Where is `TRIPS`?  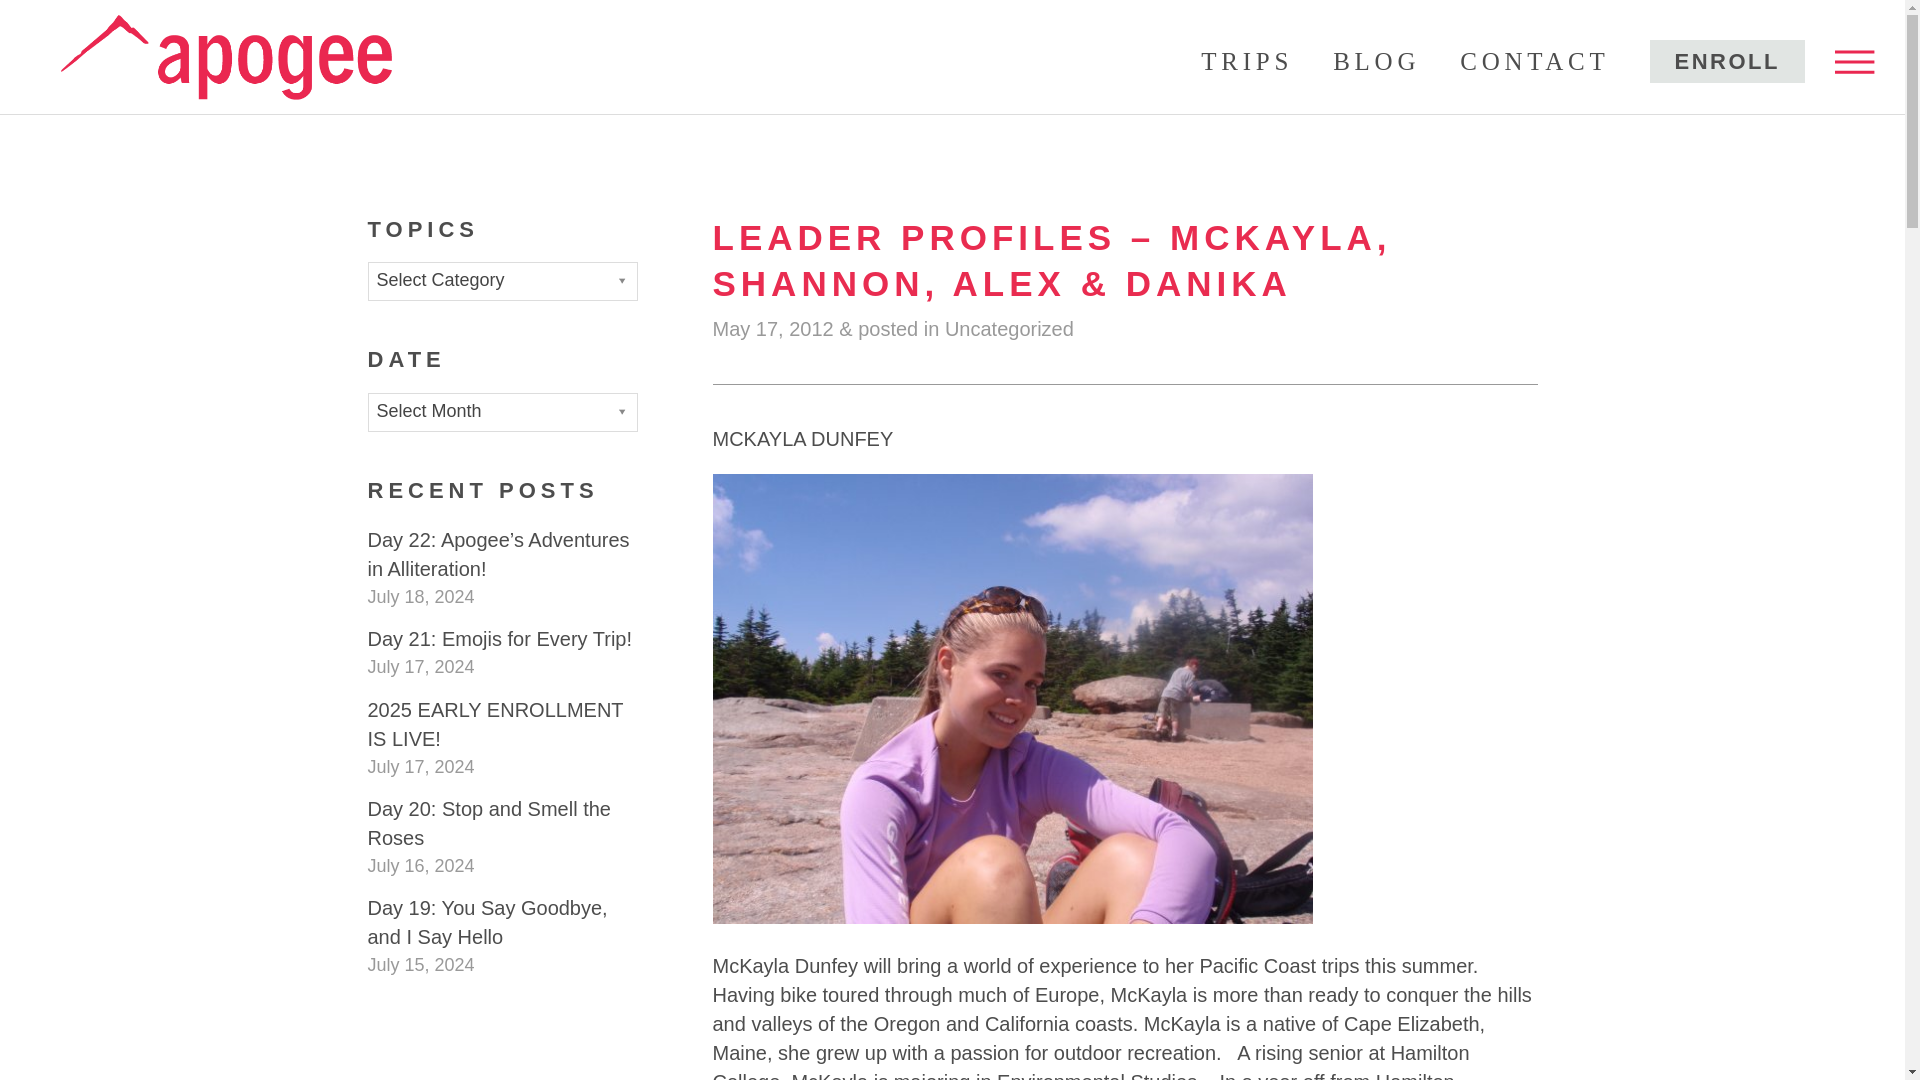
TRIPS is located at coordinates (1246, 61).